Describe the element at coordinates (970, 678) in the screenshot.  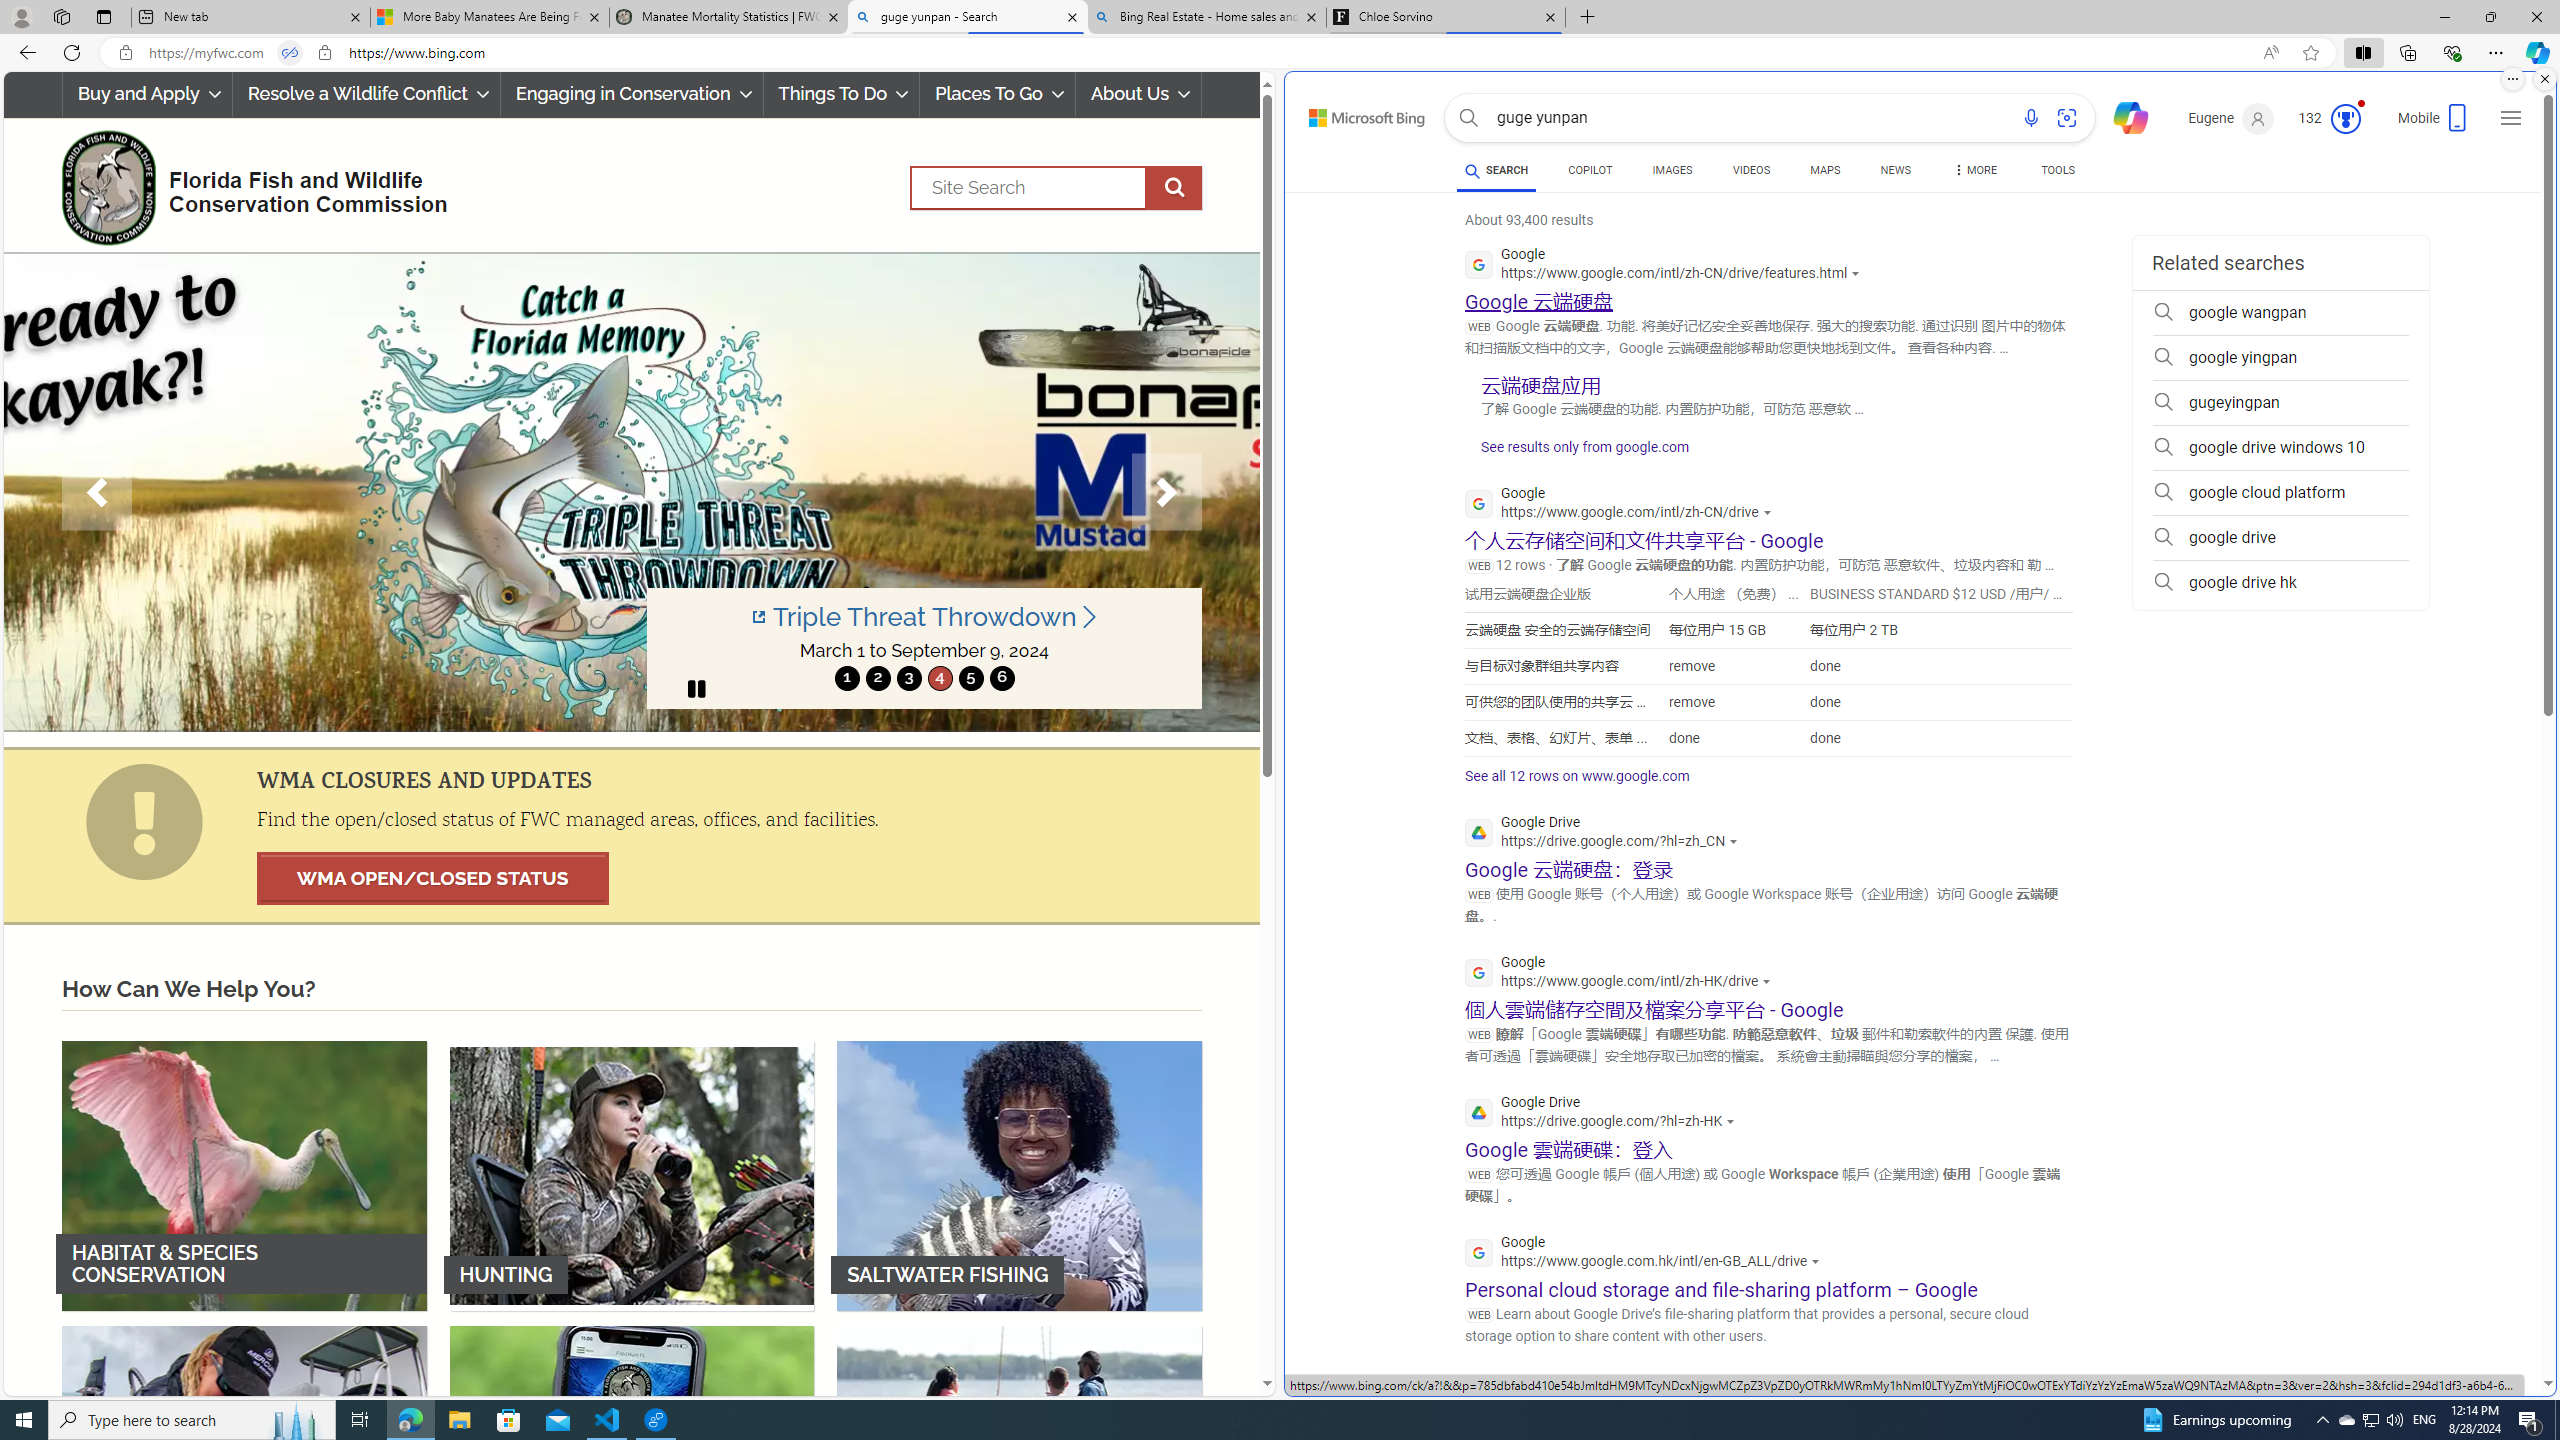
I see `move to slide 5` at that location.